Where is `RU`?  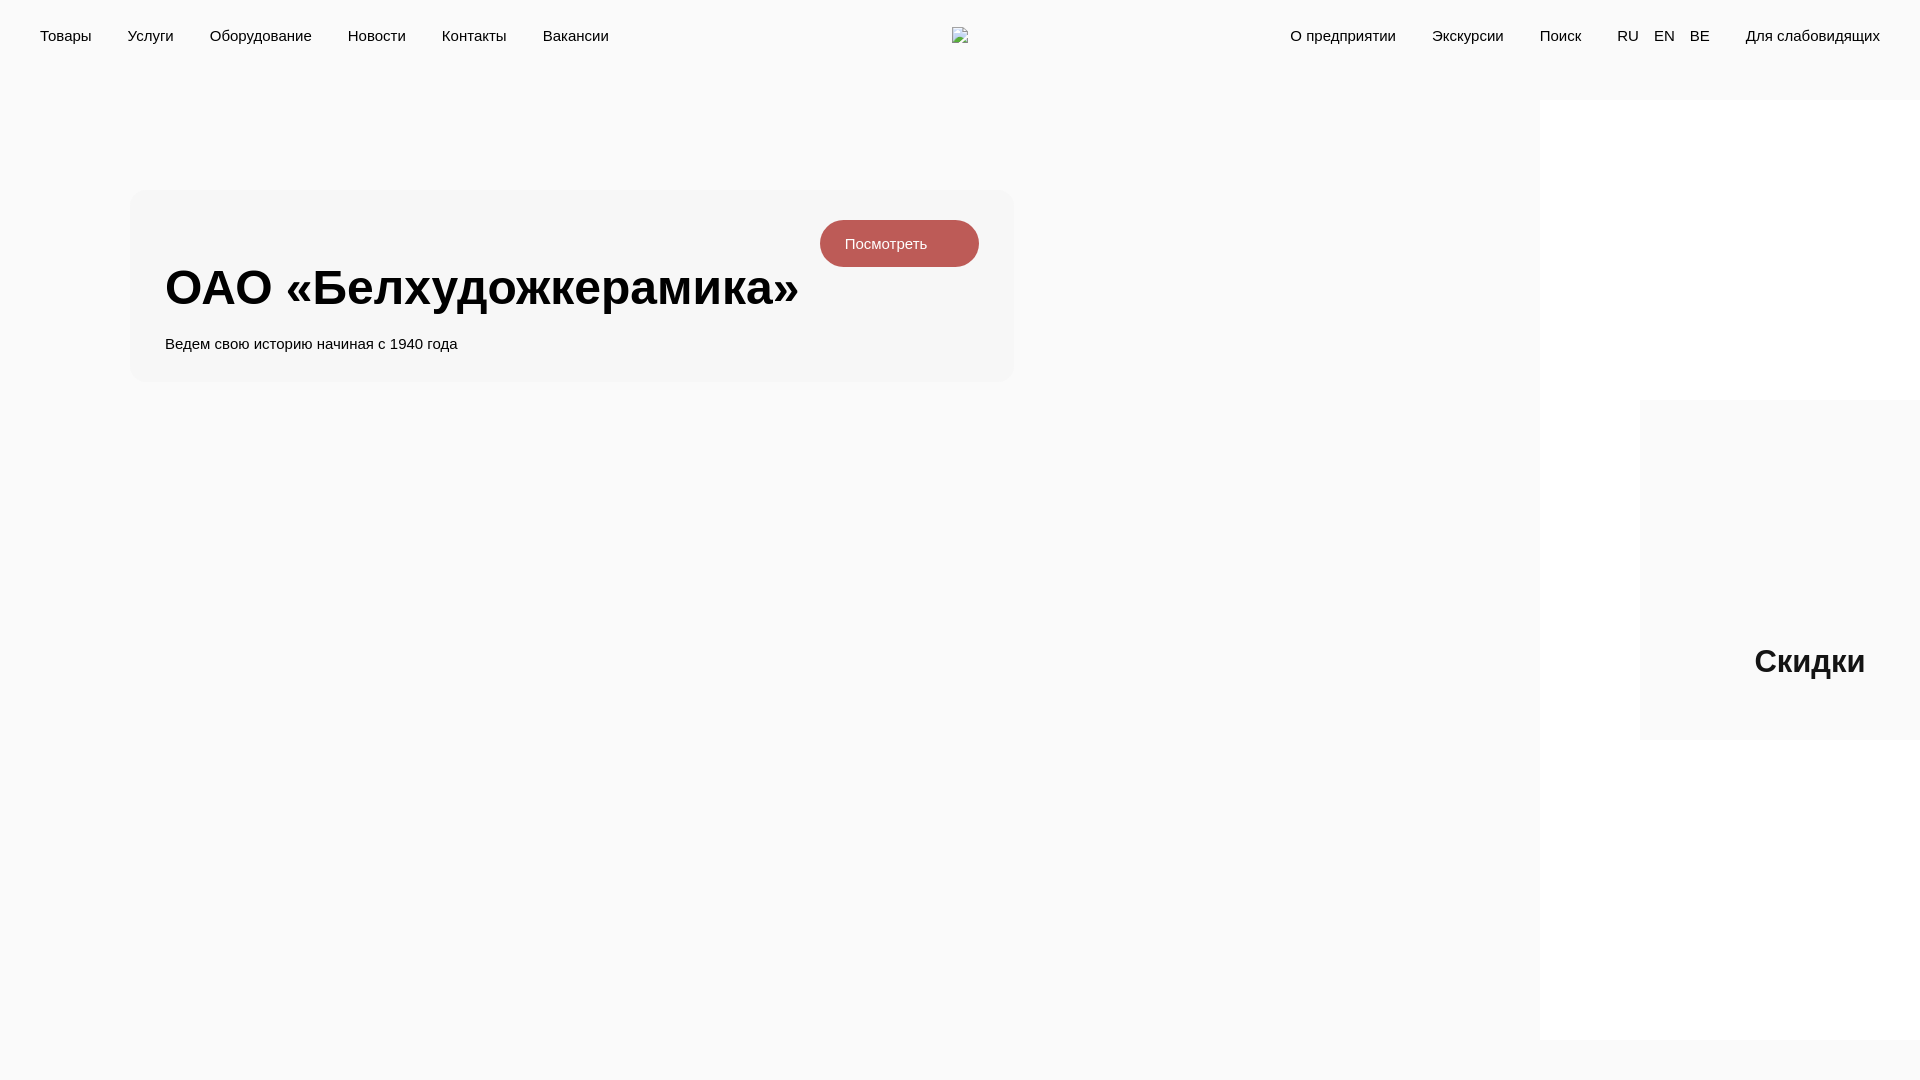
RU is located at coordinates (1628, 35).